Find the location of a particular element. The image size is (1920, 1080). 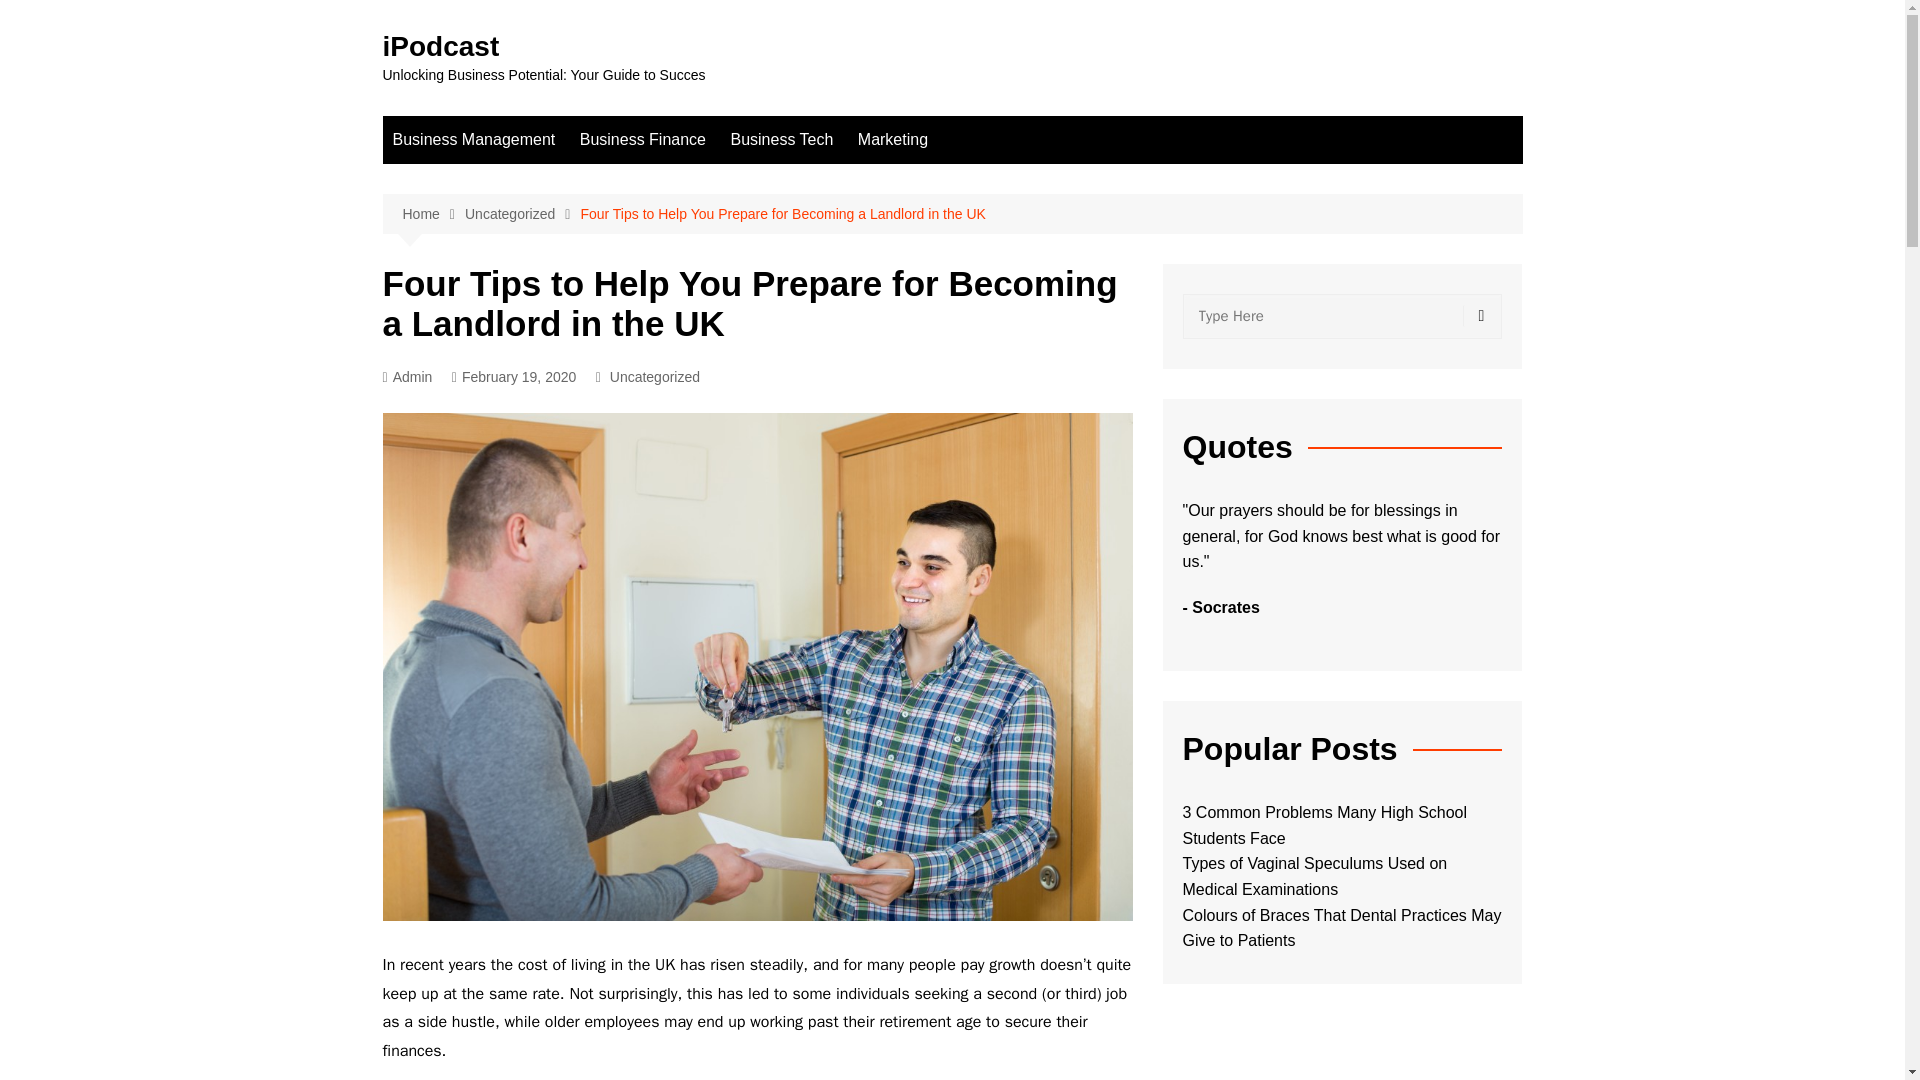

Business Management is located at coordinates (473, 140).